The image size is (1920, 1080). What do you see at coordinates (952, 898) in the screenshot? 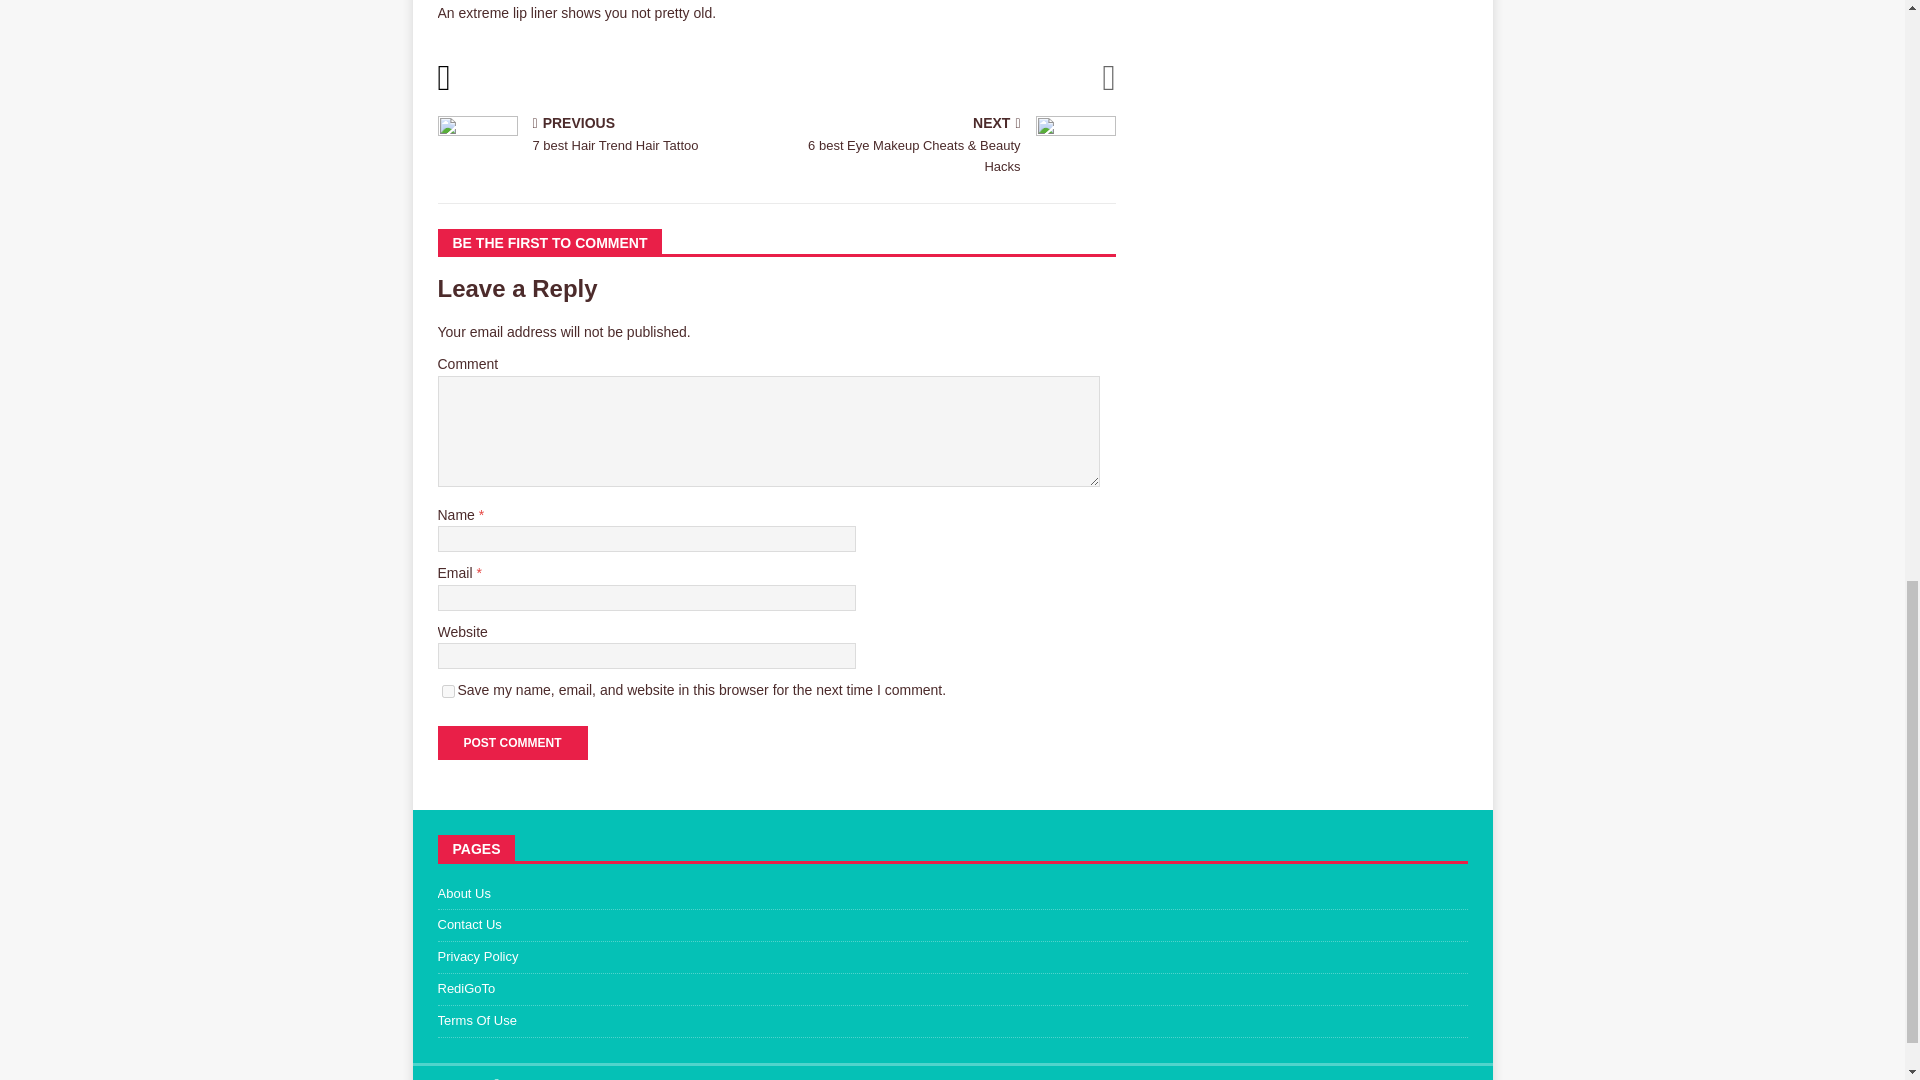
I see `About Us` at bounding box center [952, 898].